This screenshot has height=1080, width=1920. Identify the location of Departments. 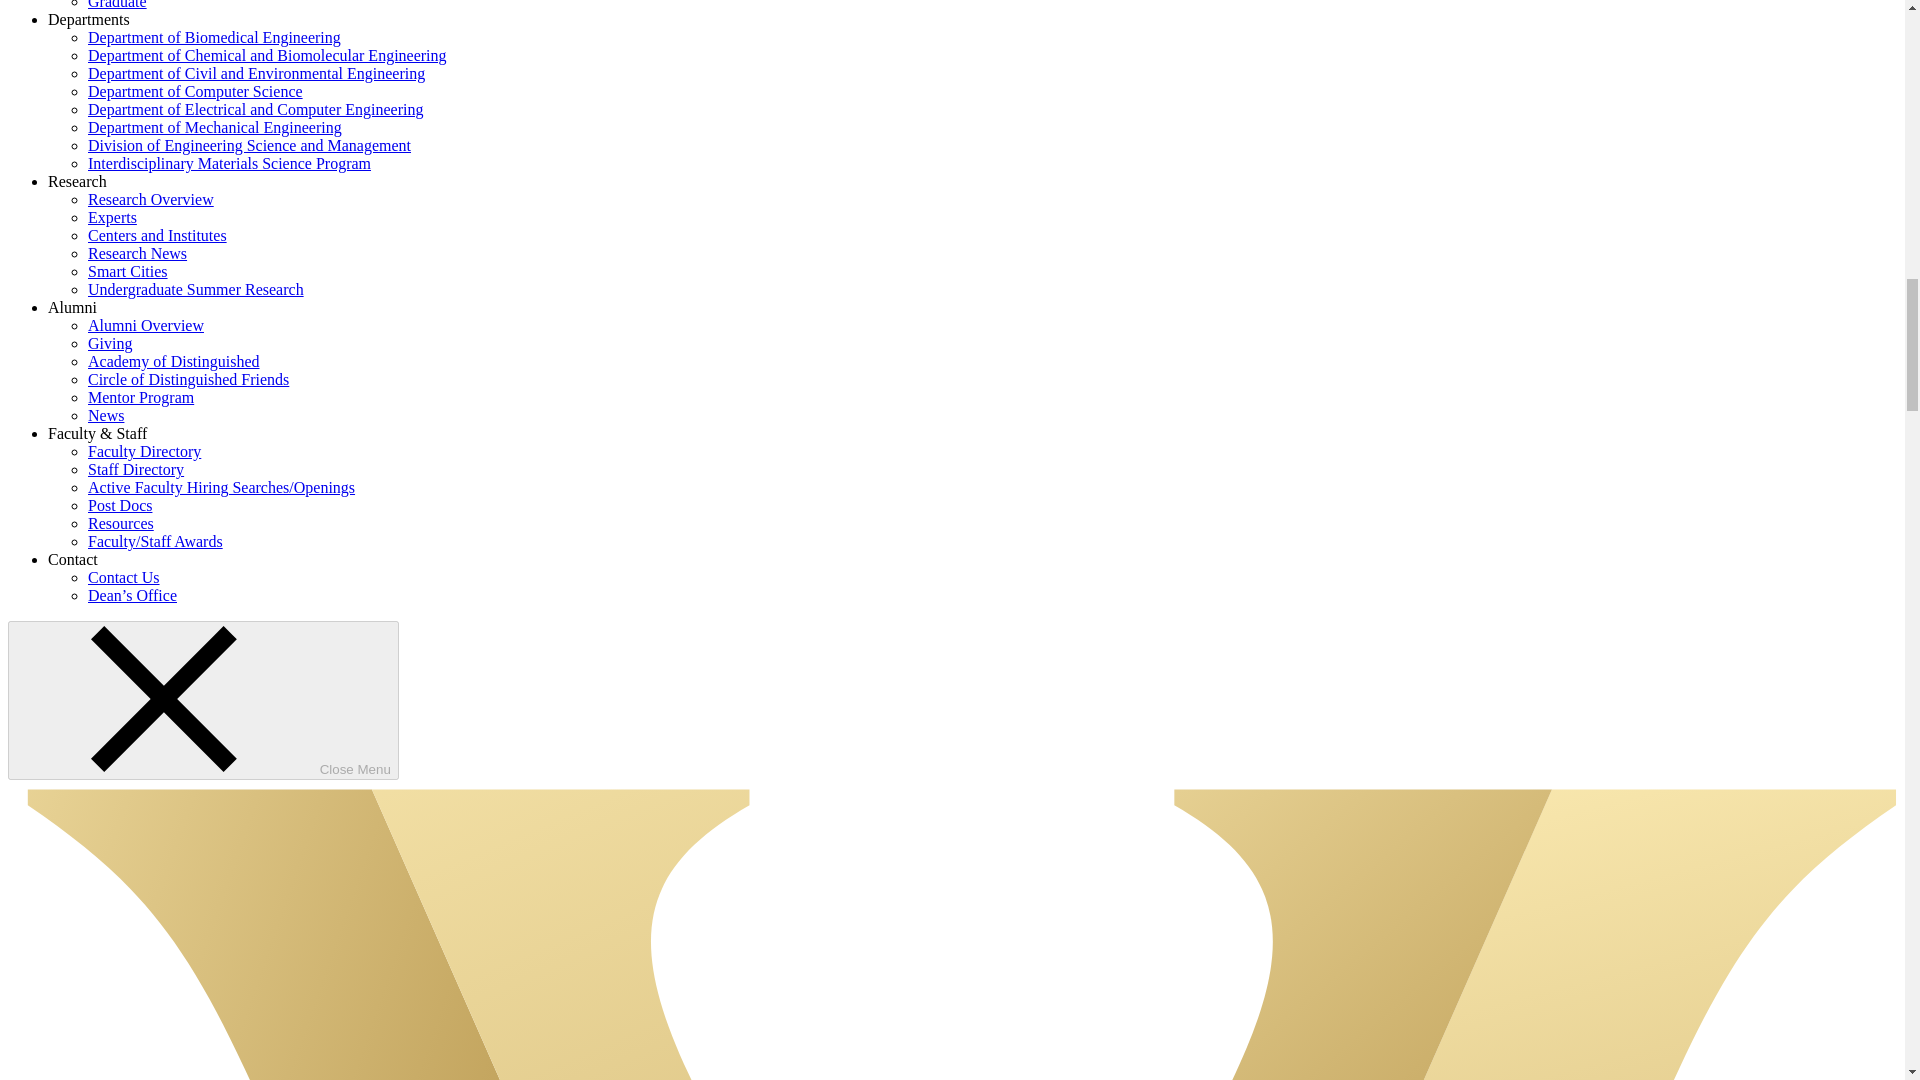
(89, 19).